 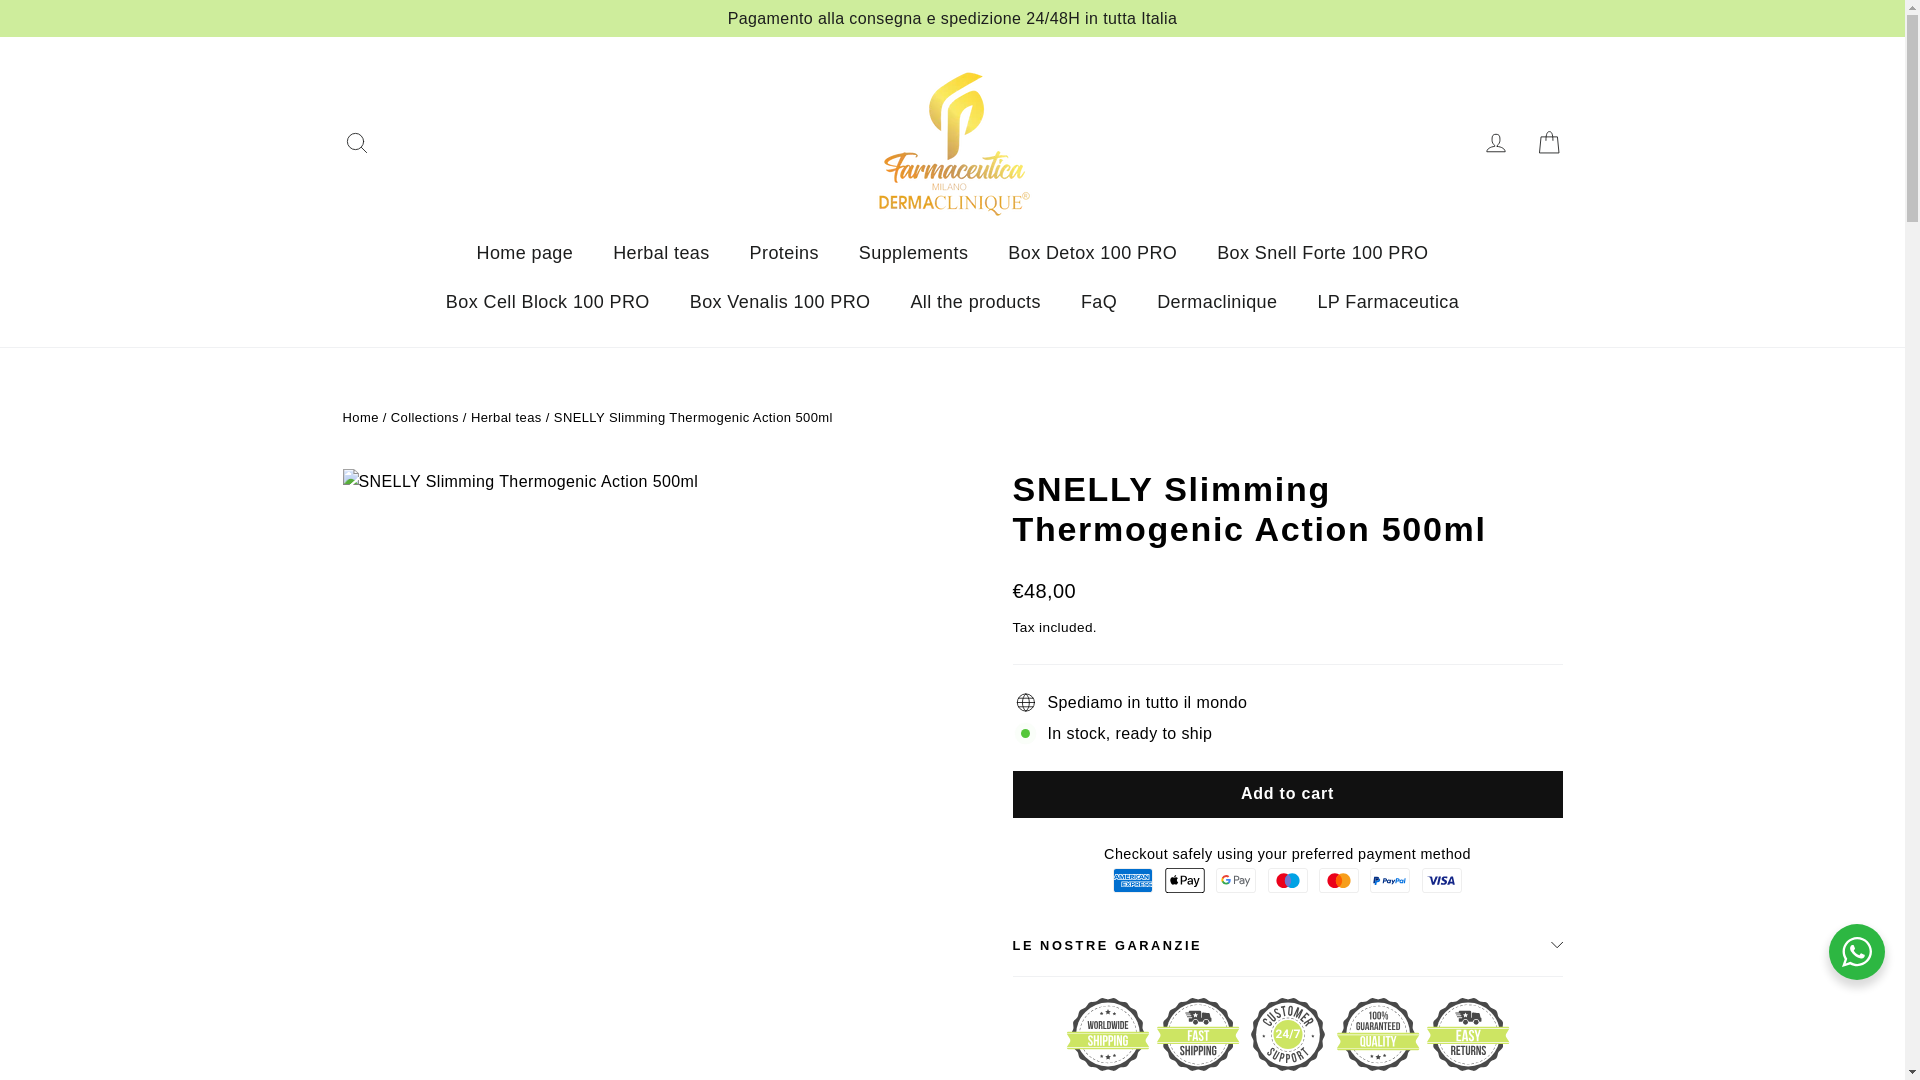 I want to click on Home page, so click(x=524, y=252).